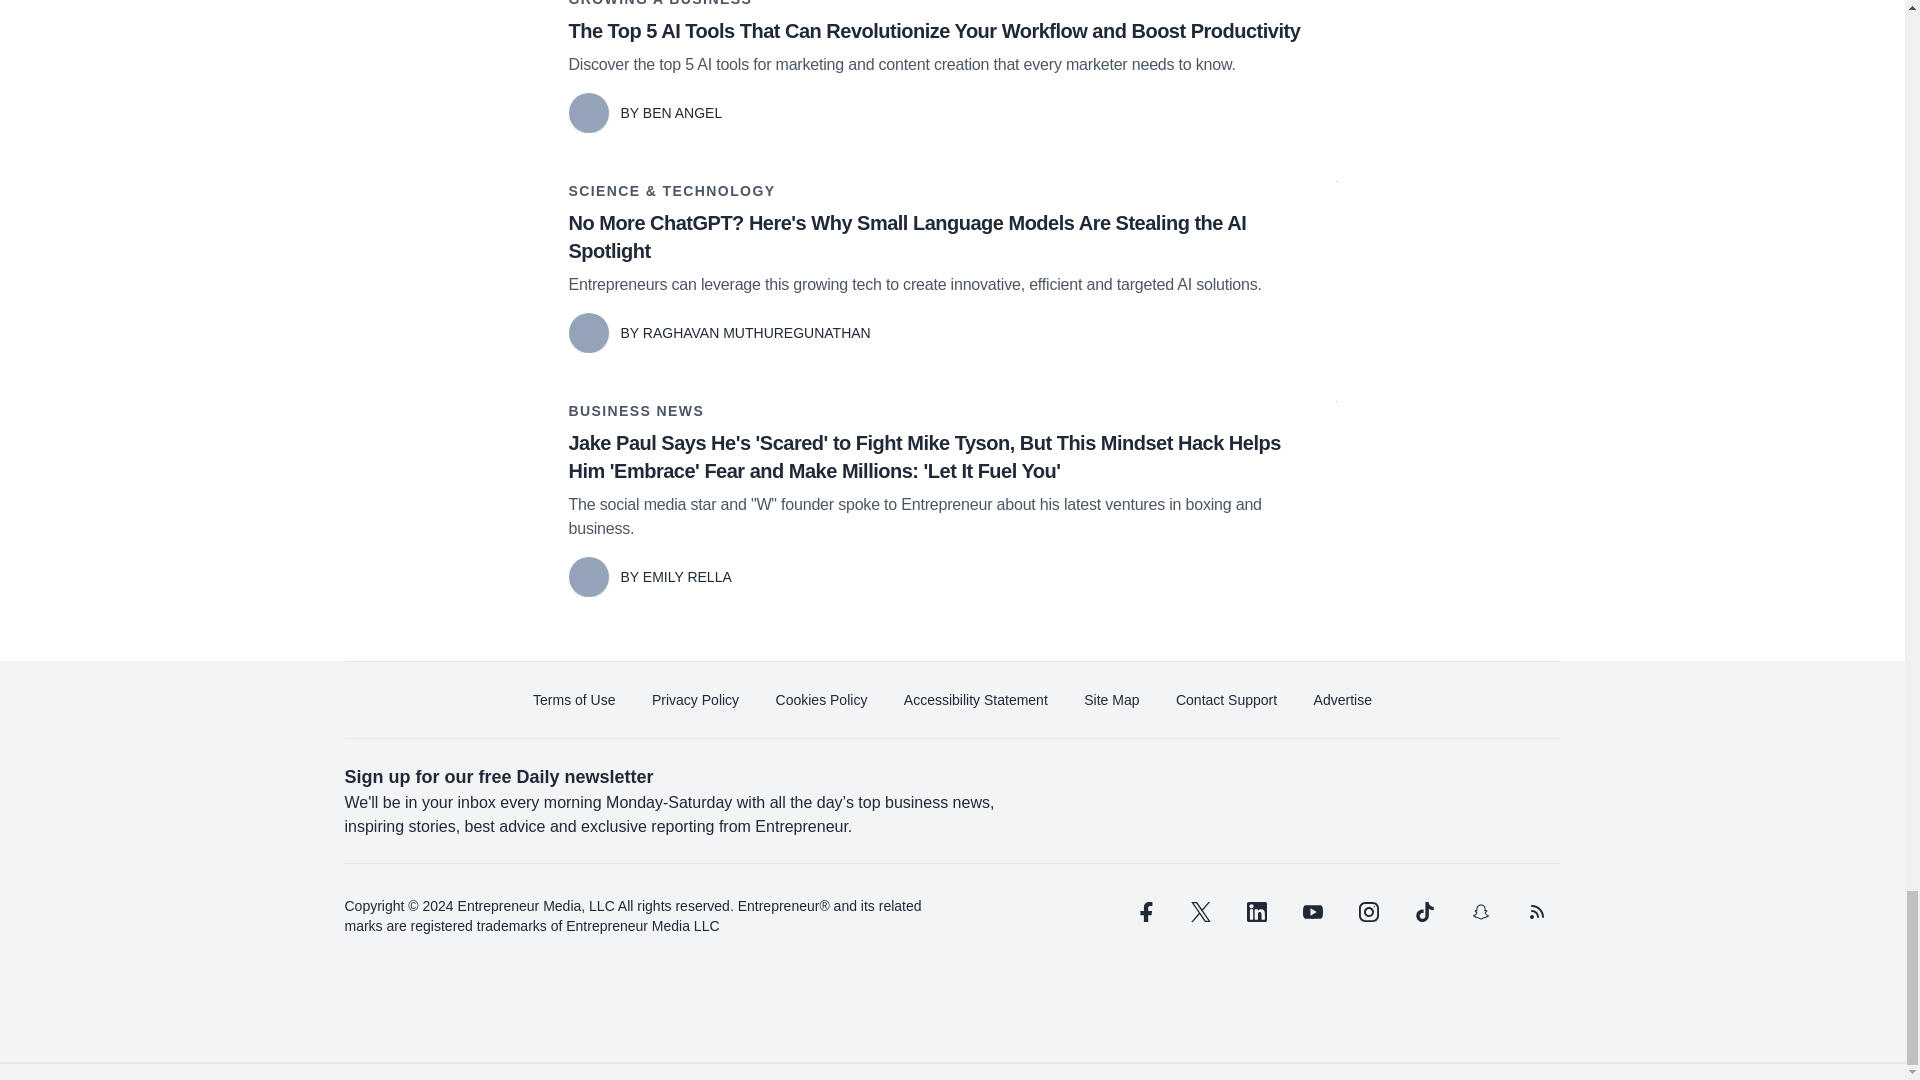  I want to click on tiktok, so click(1423, 912).